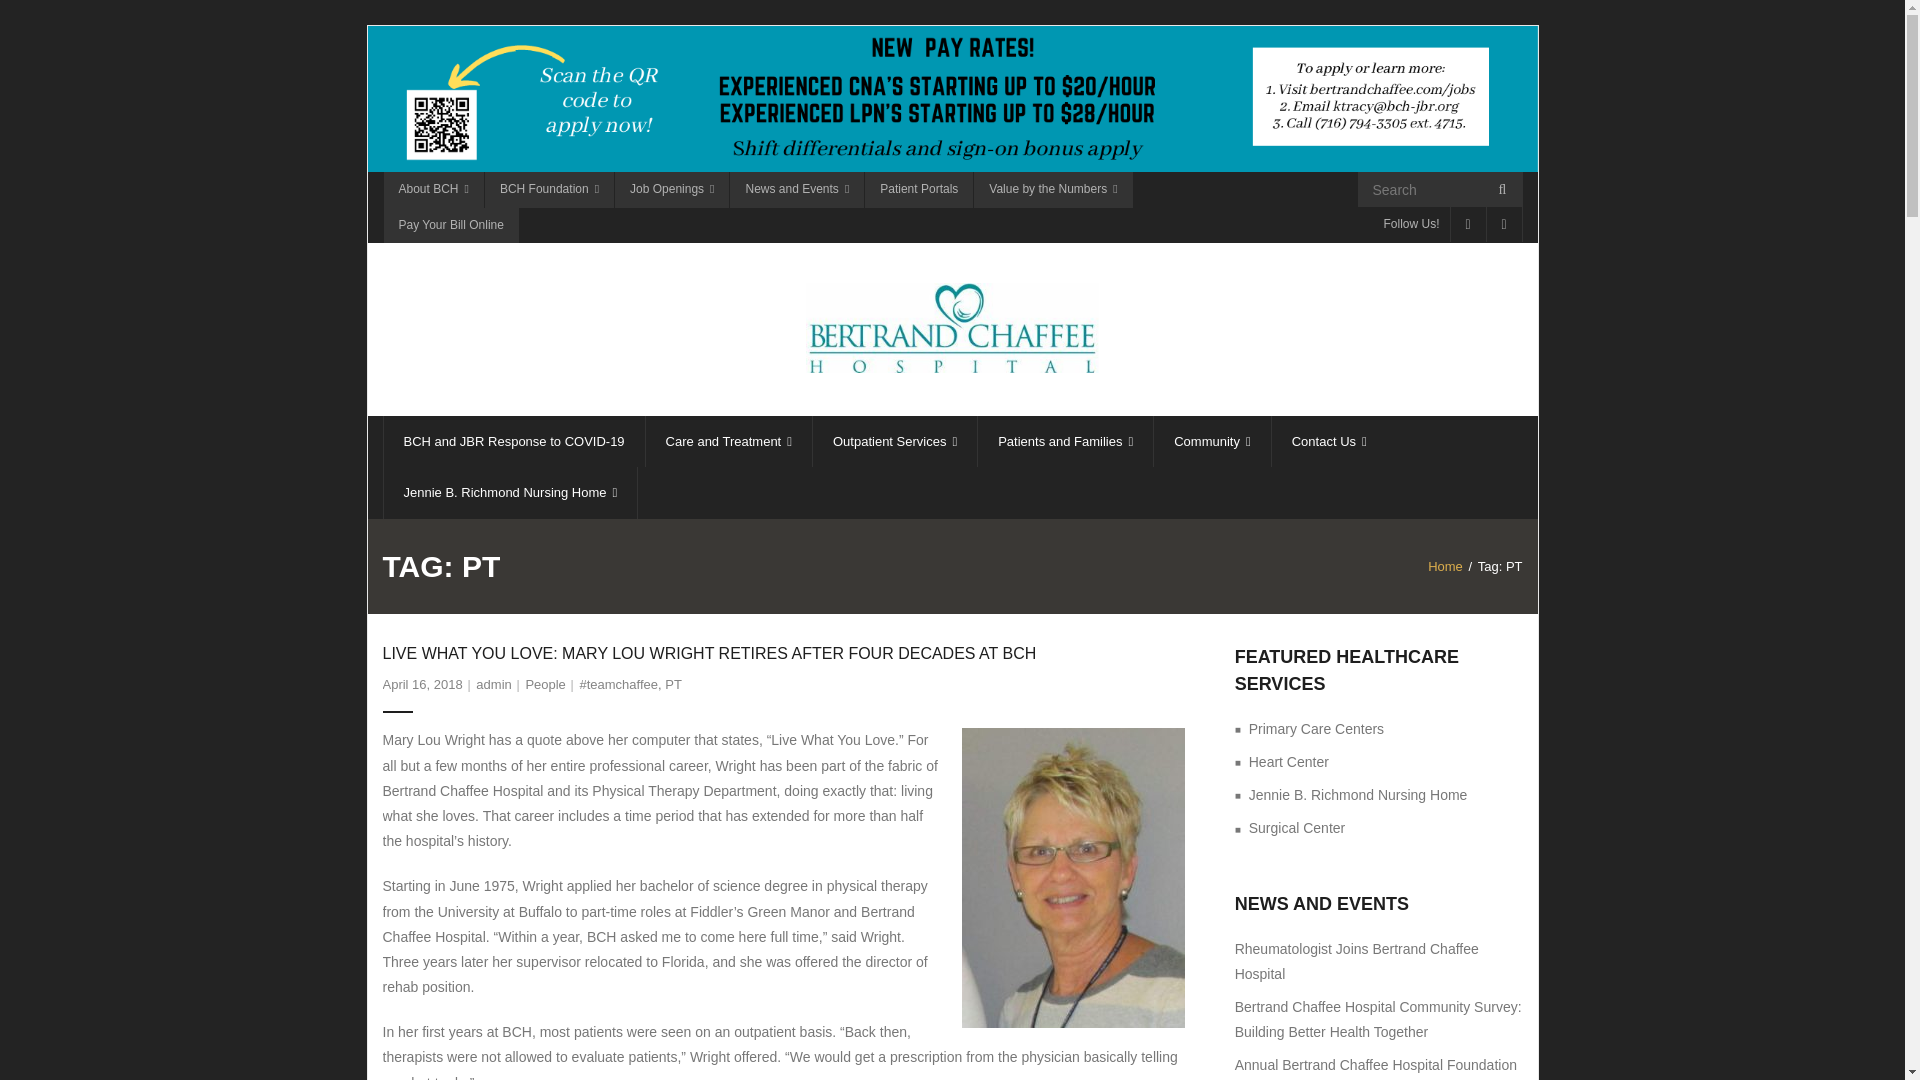  What do you see at coordinates (450, 226) in the screenshot?
I see `Pay Your Bill Online` at bounding box center [450, 226].